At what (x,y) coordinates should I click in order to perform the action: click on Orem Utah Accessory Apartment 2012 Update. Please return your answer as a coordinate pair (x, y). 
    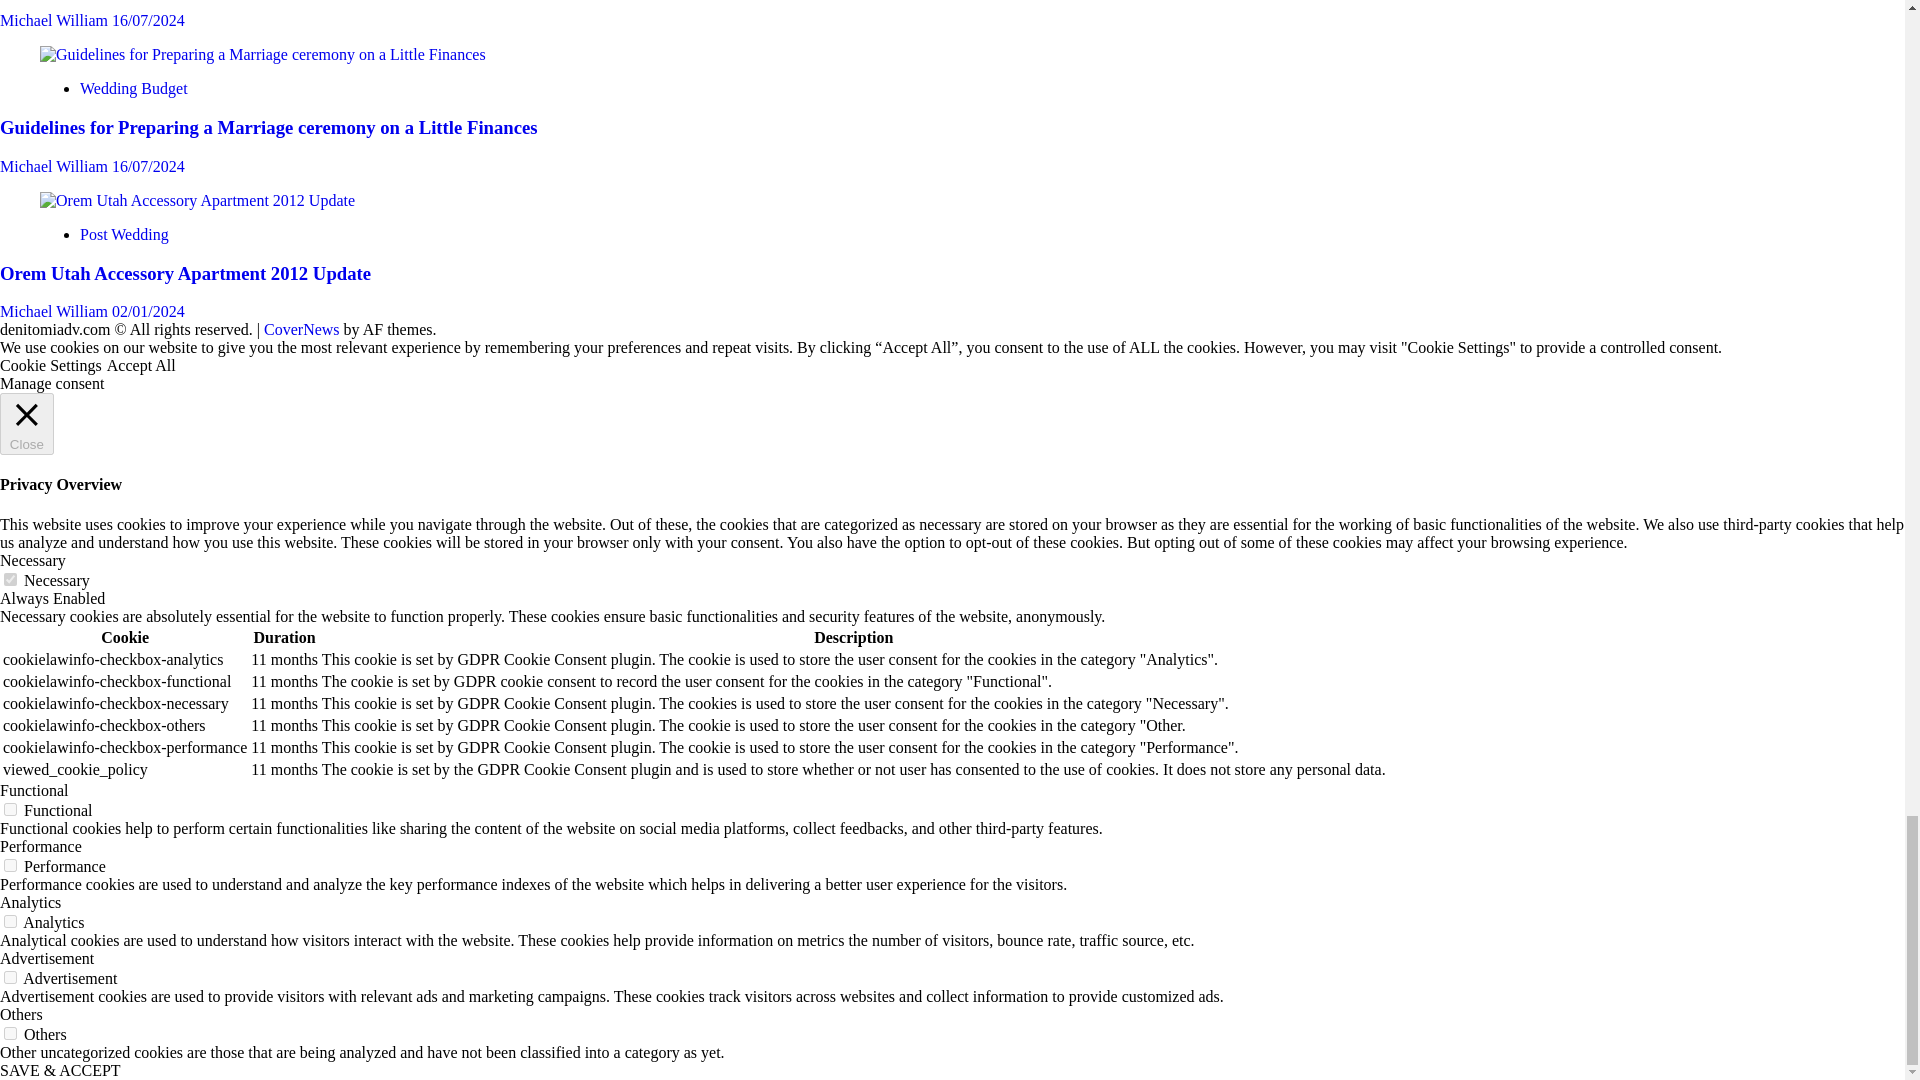
    Looking at the image, I should click on (198, 200).